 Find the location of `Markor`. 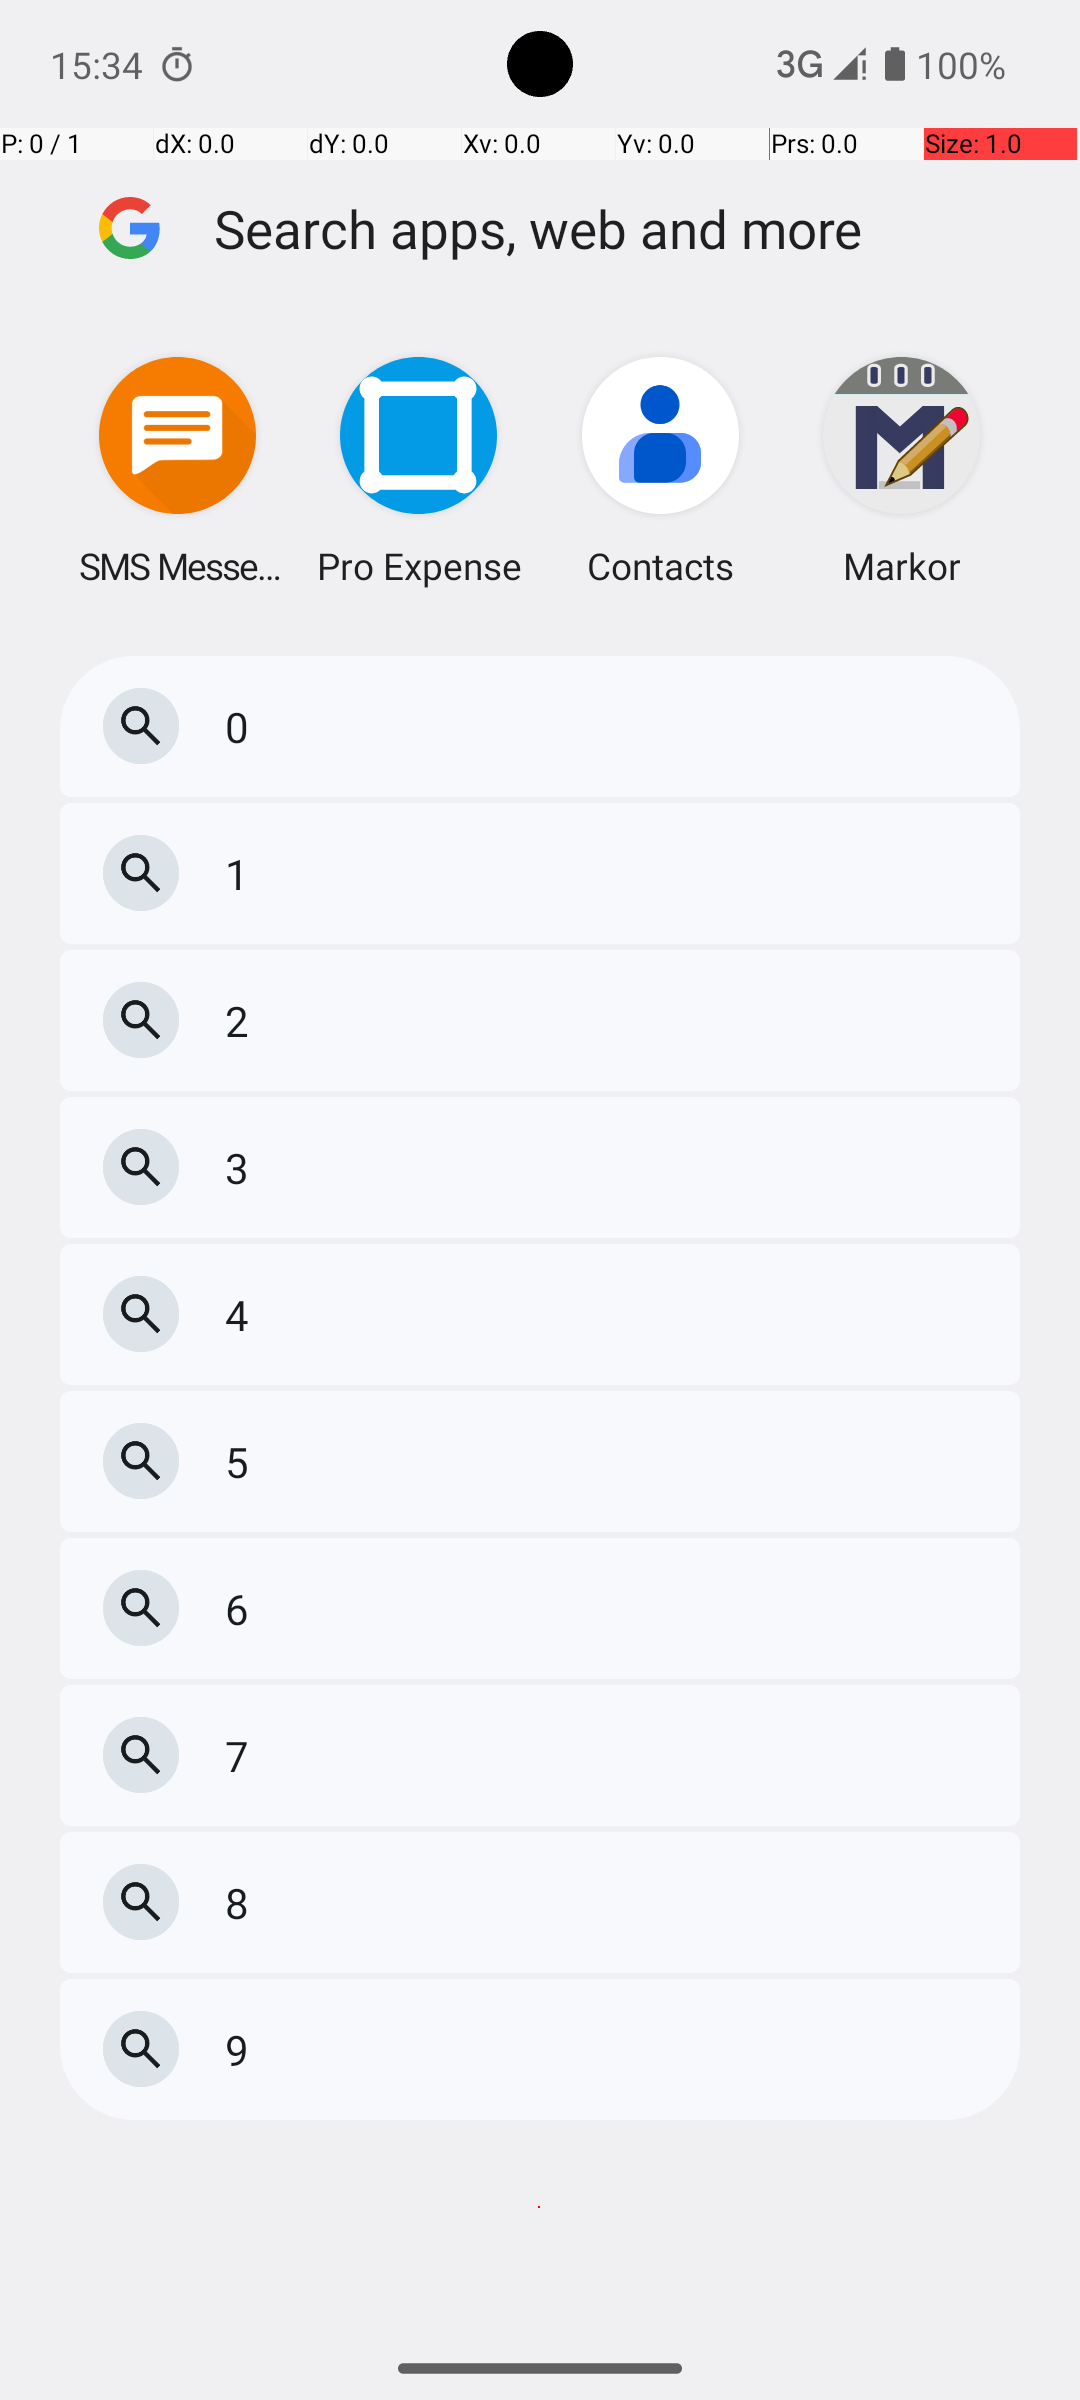

Markor is located at coordinates (902, 470).